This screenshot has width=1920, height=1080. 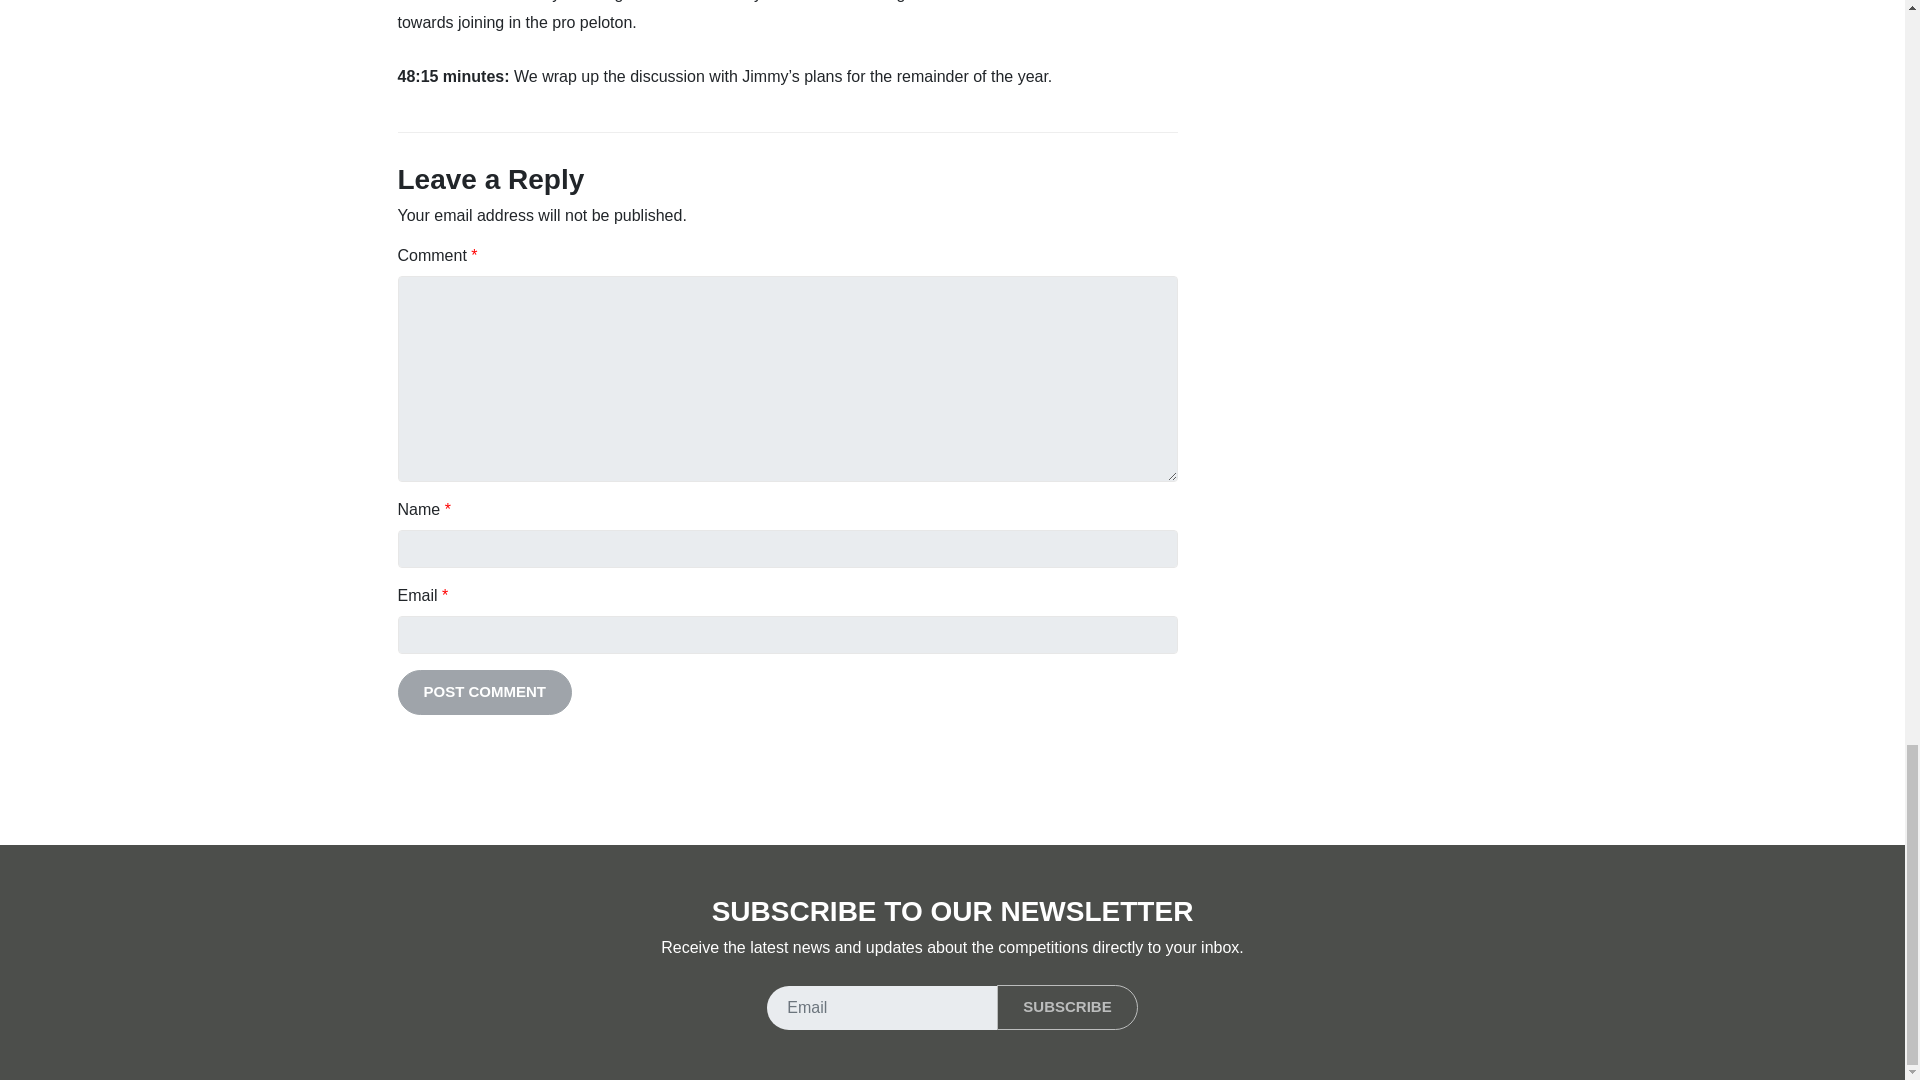 I want to click on Subscribe, so click(x=1066, y=1007).